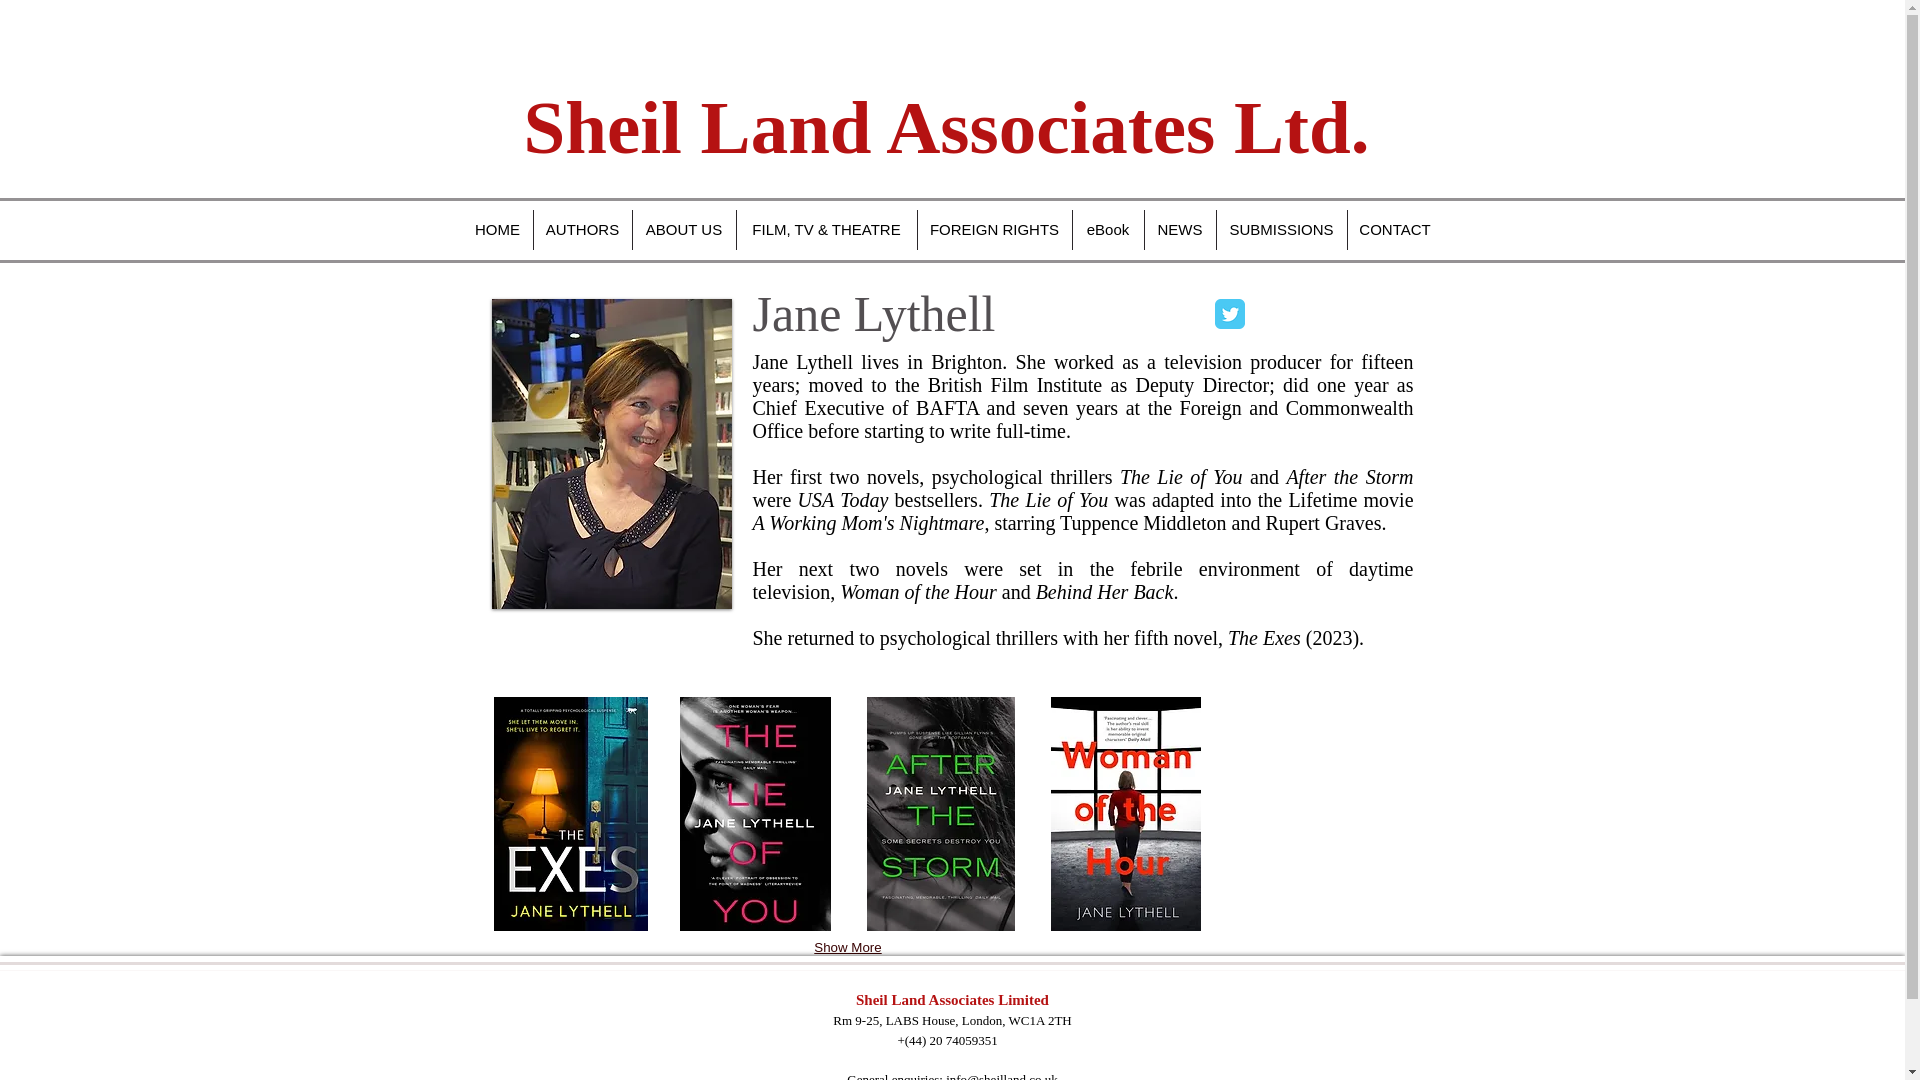 The height and width of the screenshot is (1080, 1920). What do you see at coordinates (683, 229) in the screenshot?
I see `ABOUT US` at bounding box center [683, 229].